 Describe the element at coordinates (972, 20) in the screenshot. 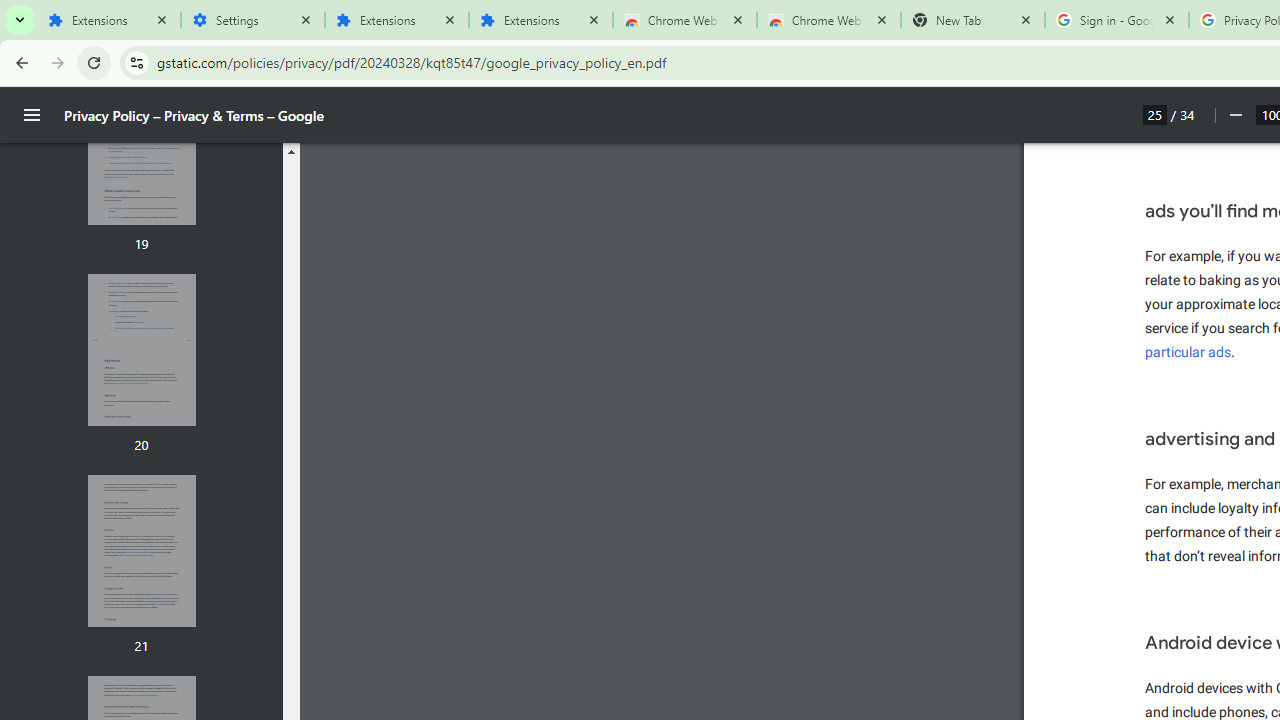

I see `New Tab` at that location.